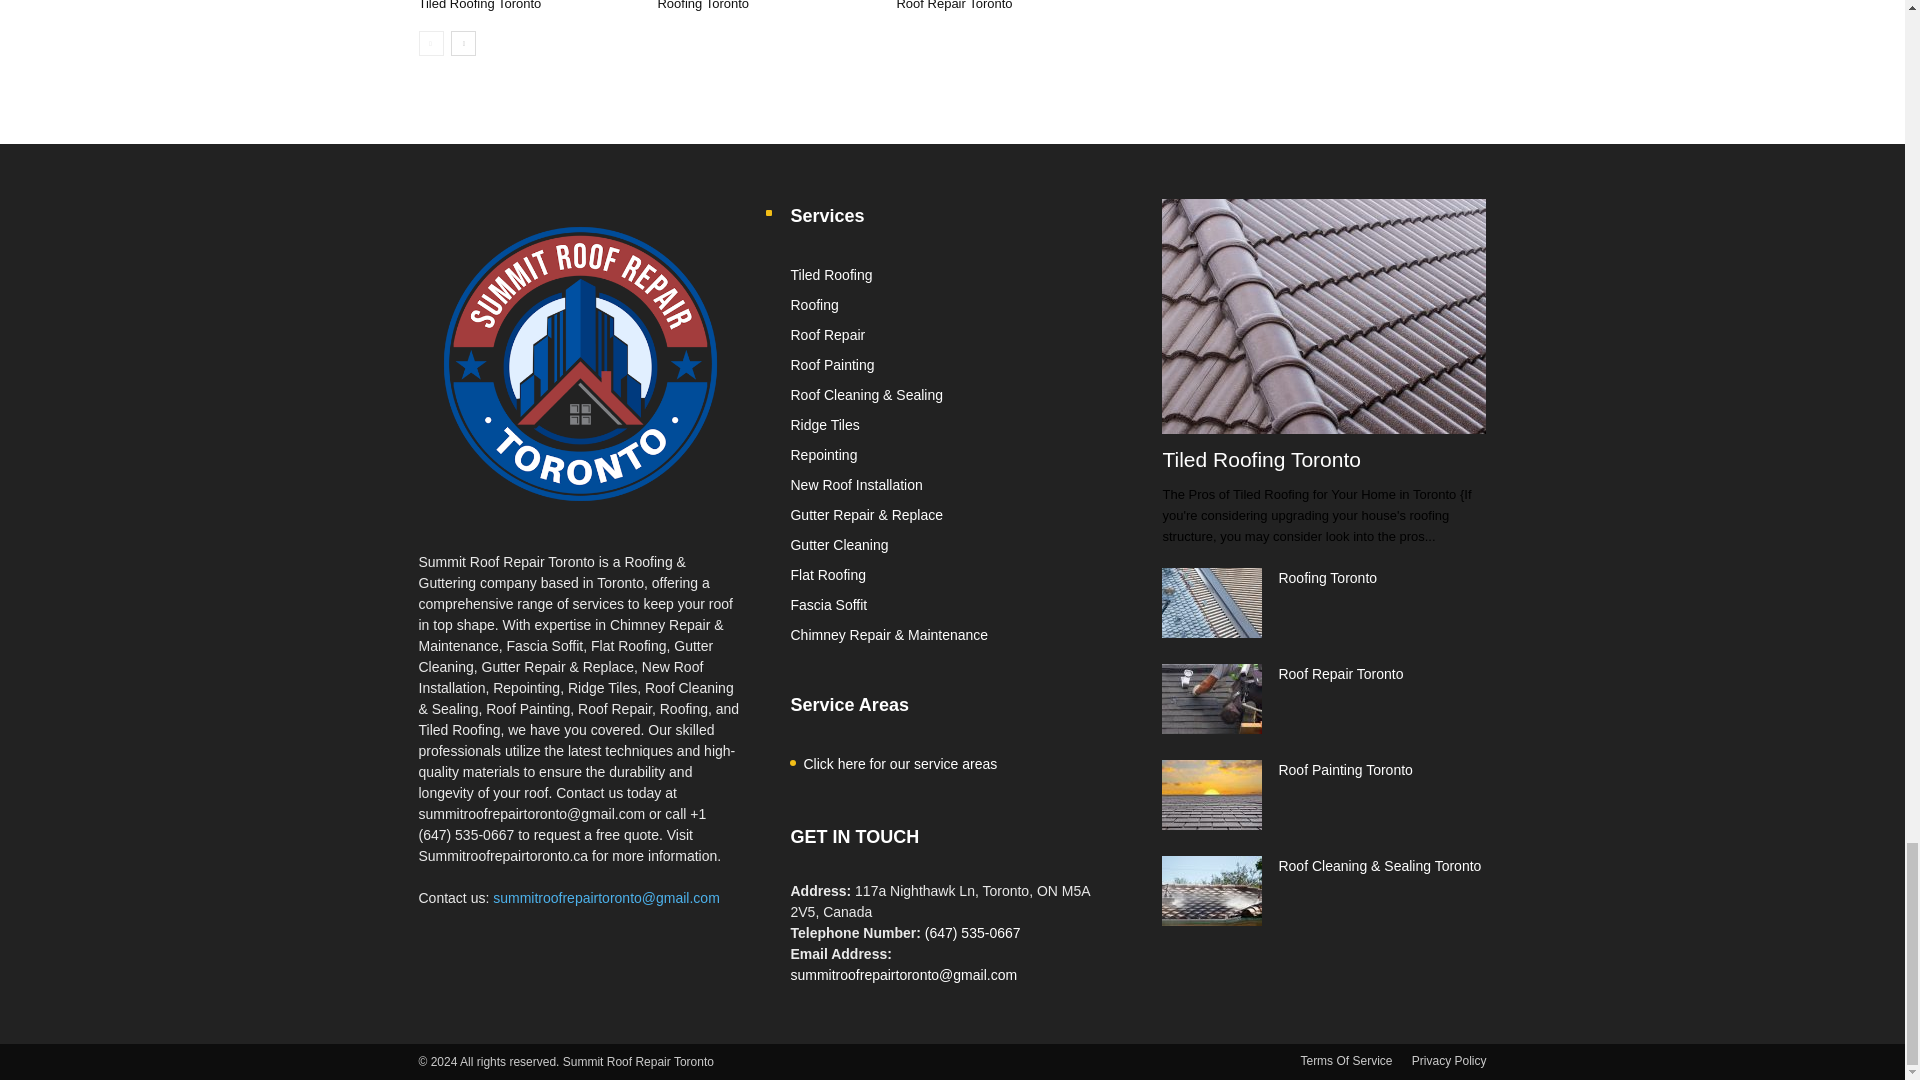 This screenshot has width=1920, height=1080. What do you see at coordinates (480, 5) in the screenshot?
I see `Tiled Roofing Toronto` at bounding box center [480, 5].